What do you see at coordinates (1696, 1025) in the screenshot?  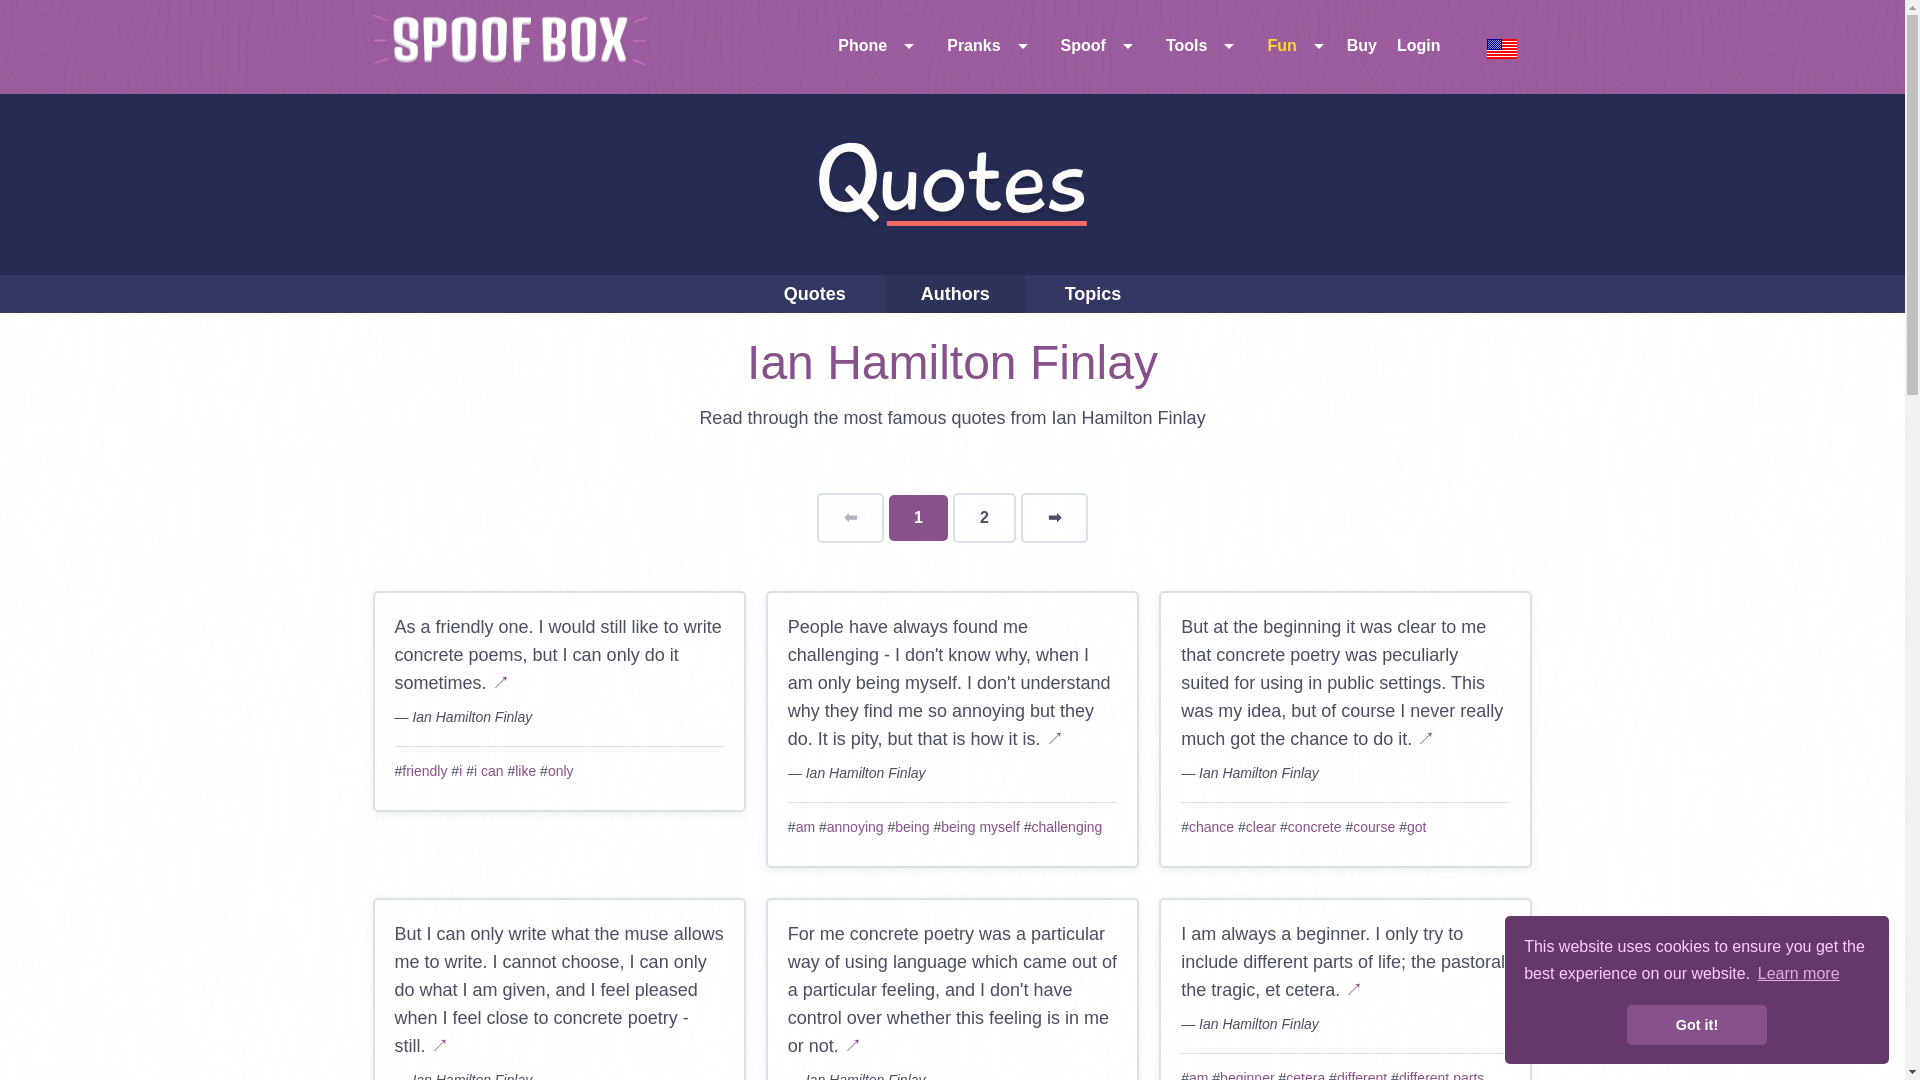 I see `Got it!` at bounding box center [1696, 1025].